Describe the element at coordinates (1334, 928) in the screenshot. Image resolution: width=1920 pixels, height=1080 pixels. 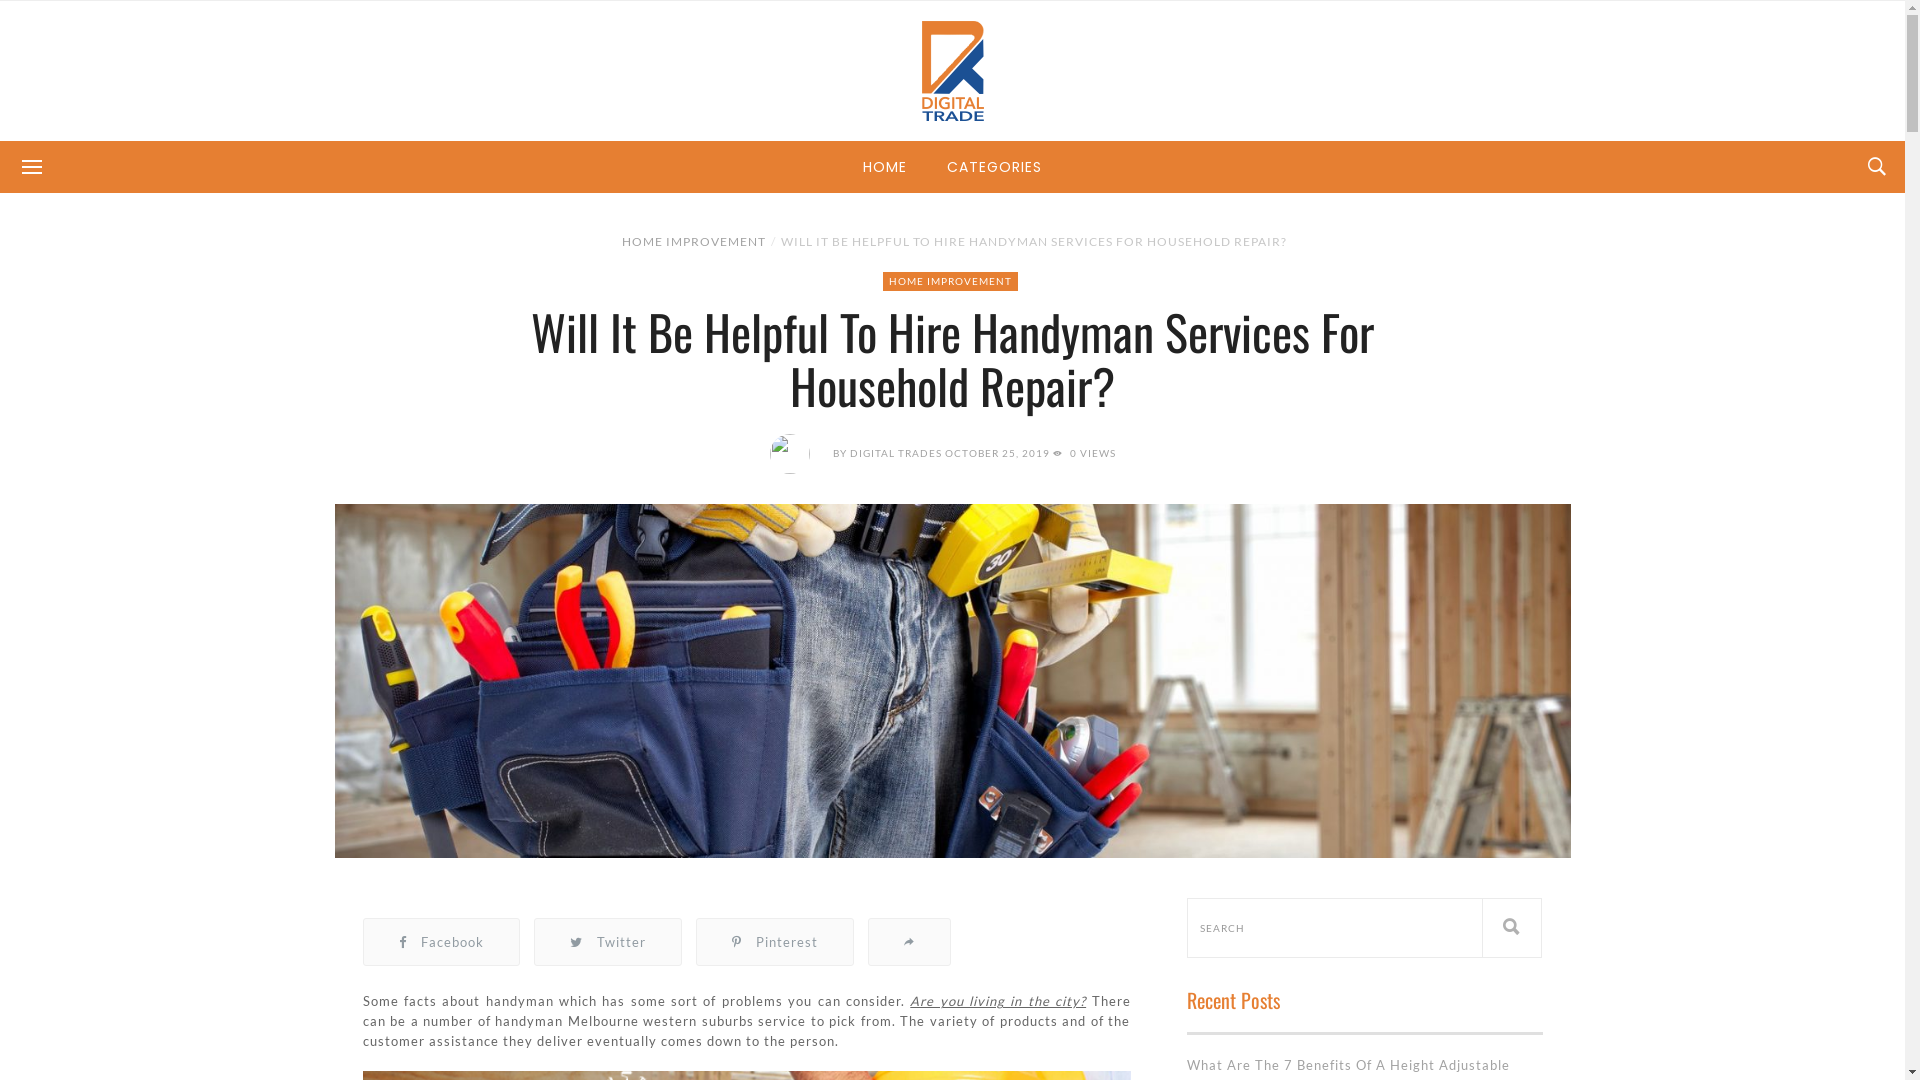
I see `search` at that location.